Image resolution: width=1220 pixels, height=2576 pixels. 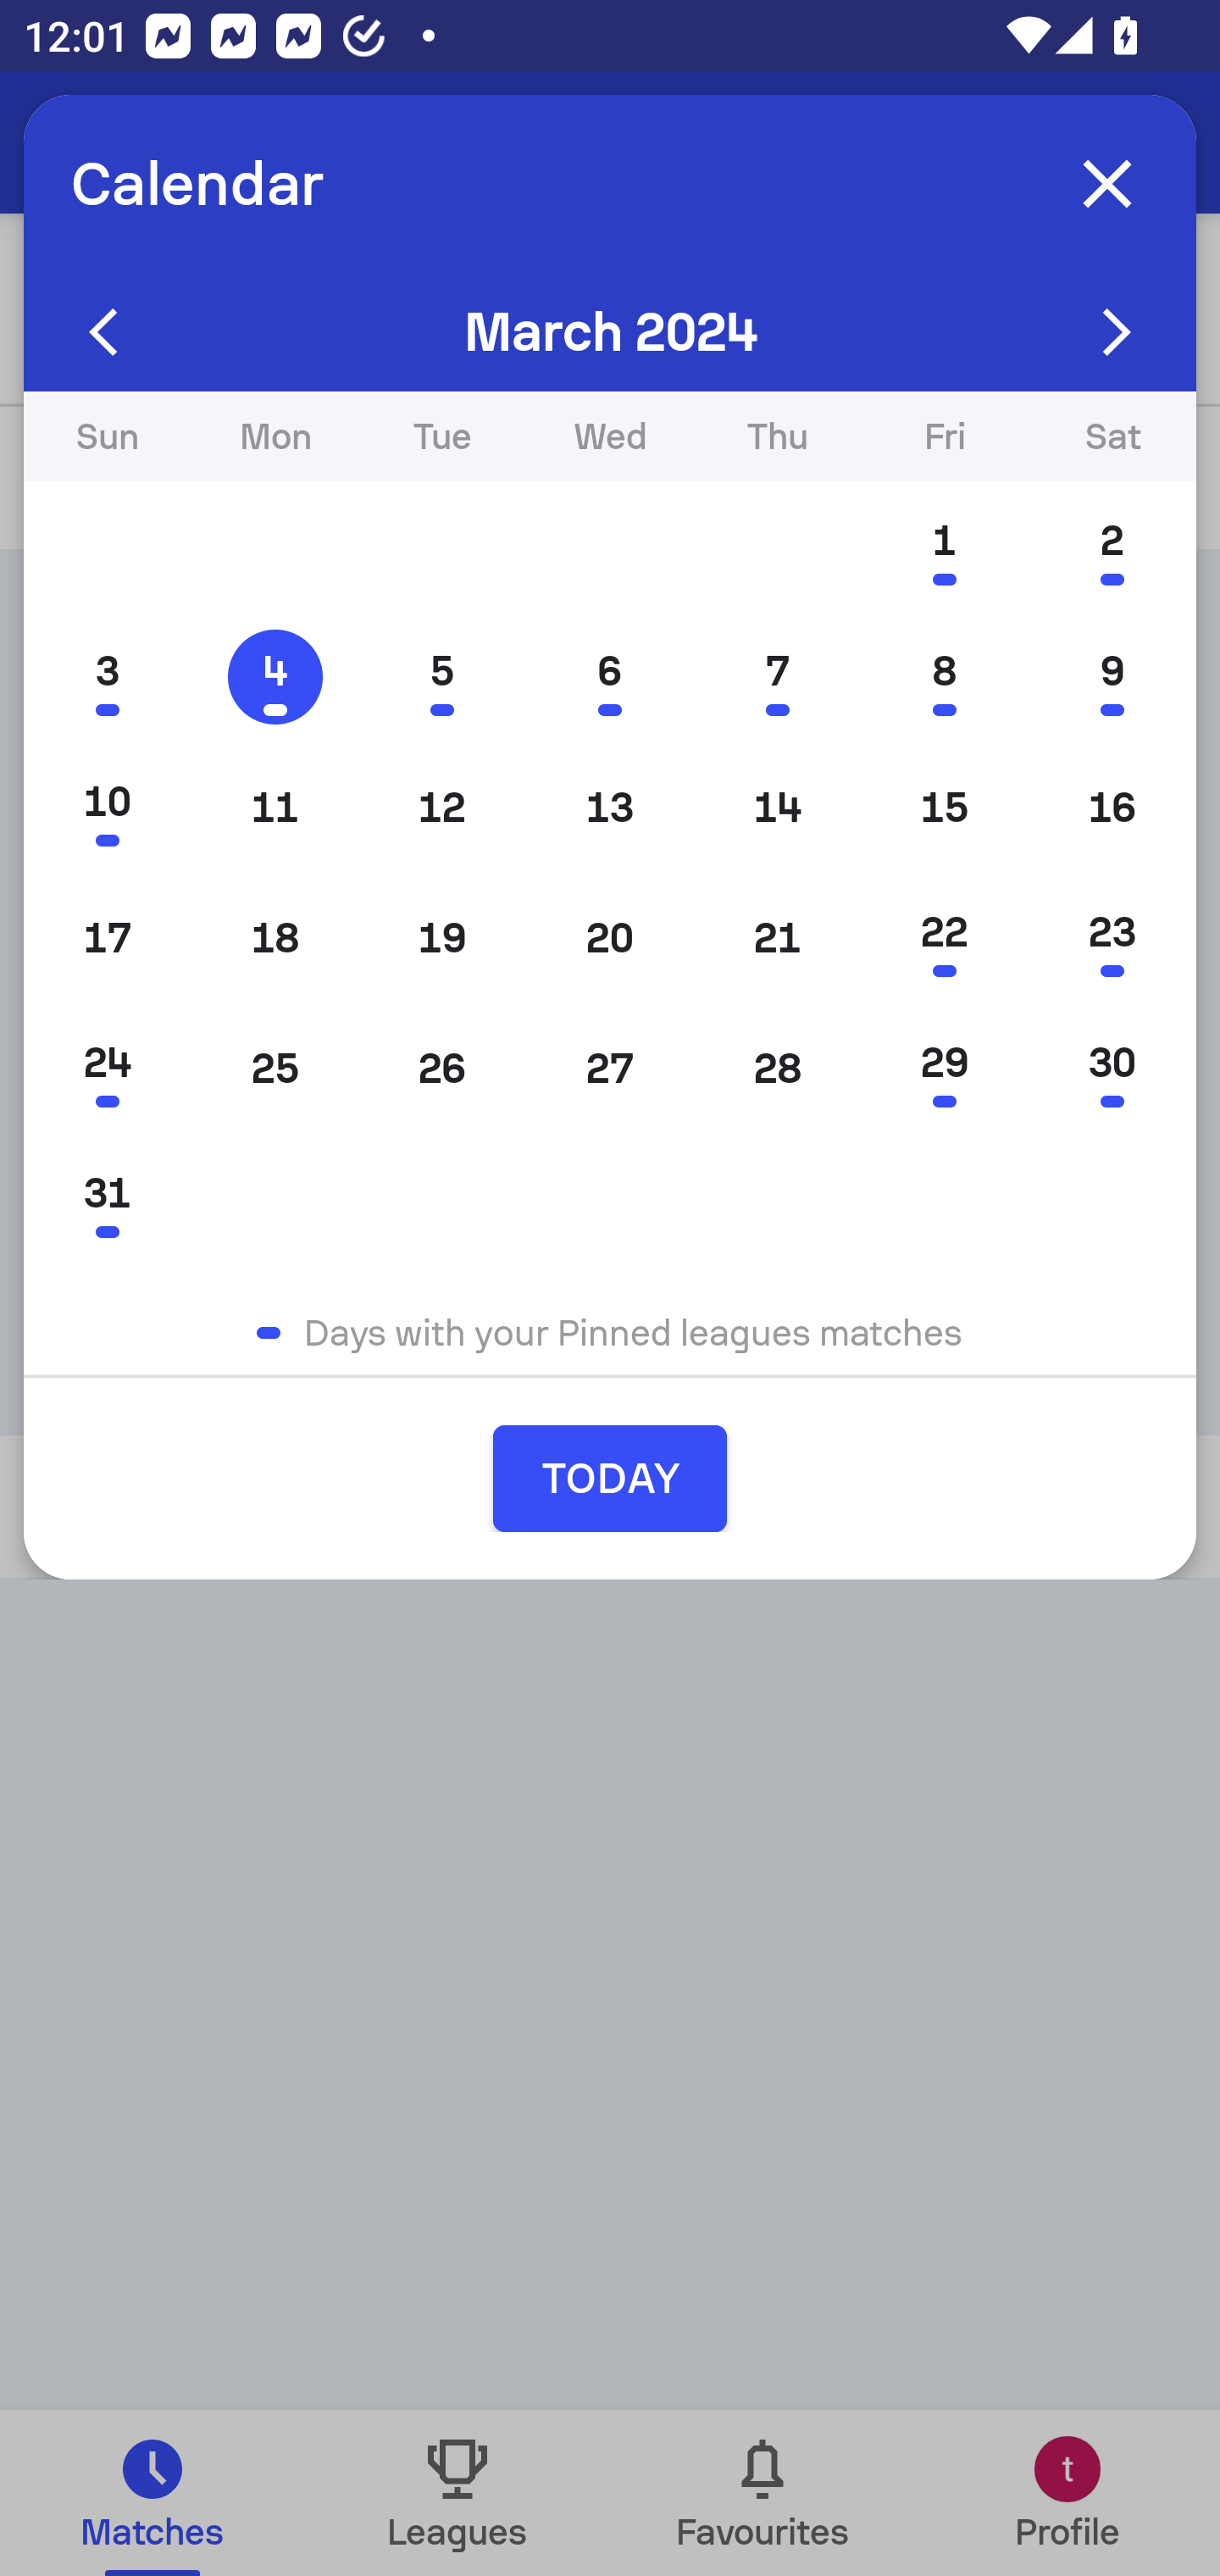 What do you see at coordinates (274, 937) in the screenshot?
I see `18` at bounding box center [274, 937].